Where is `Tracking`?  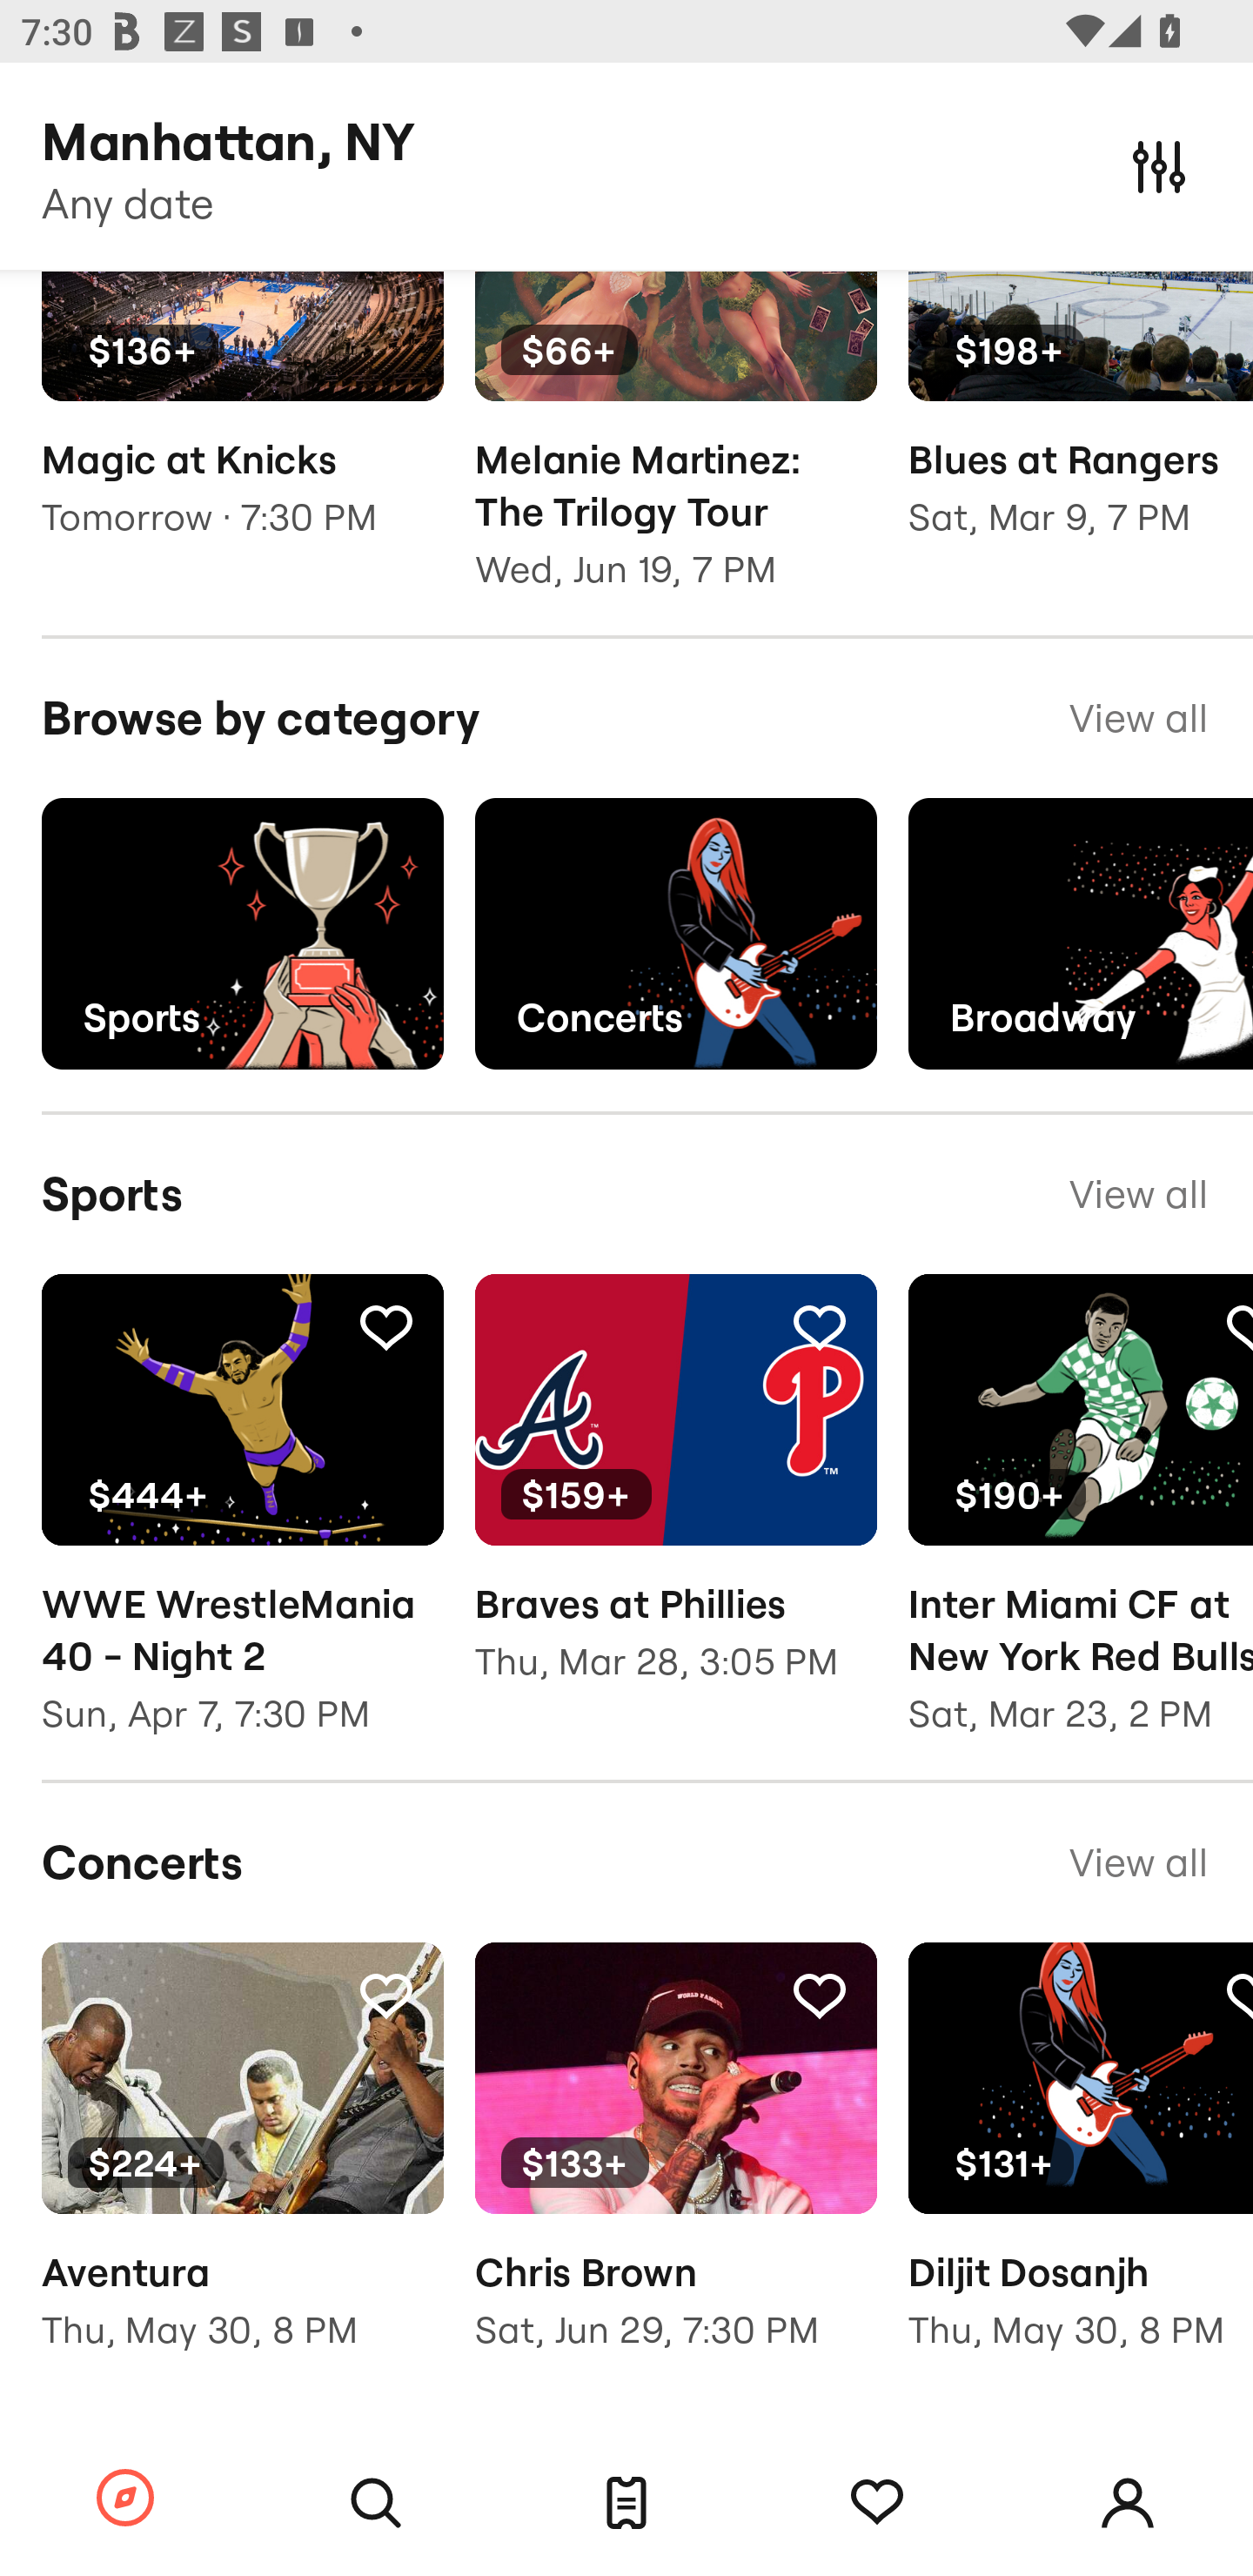
Tracking is located at coordinates (819, 1993).